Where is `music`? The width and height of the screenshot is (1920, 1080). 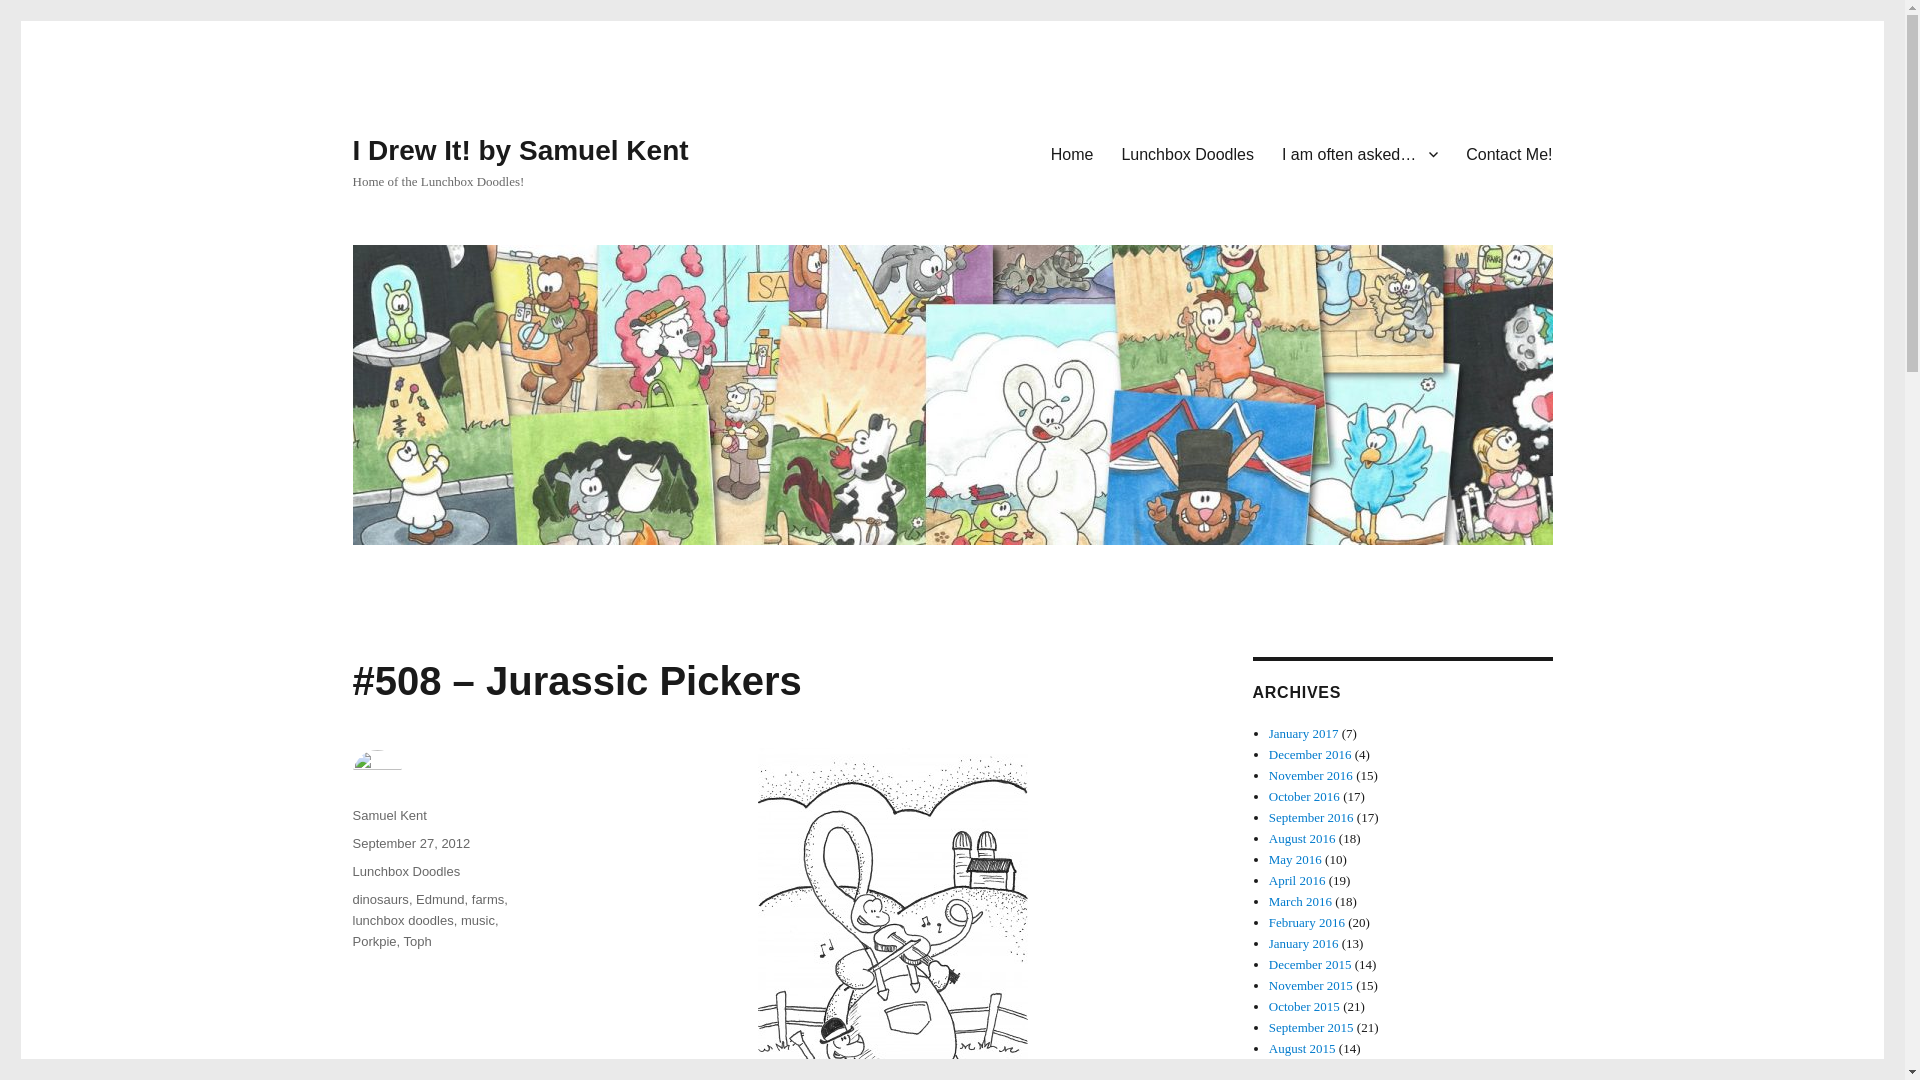 music is located at coordinates (478, 920).